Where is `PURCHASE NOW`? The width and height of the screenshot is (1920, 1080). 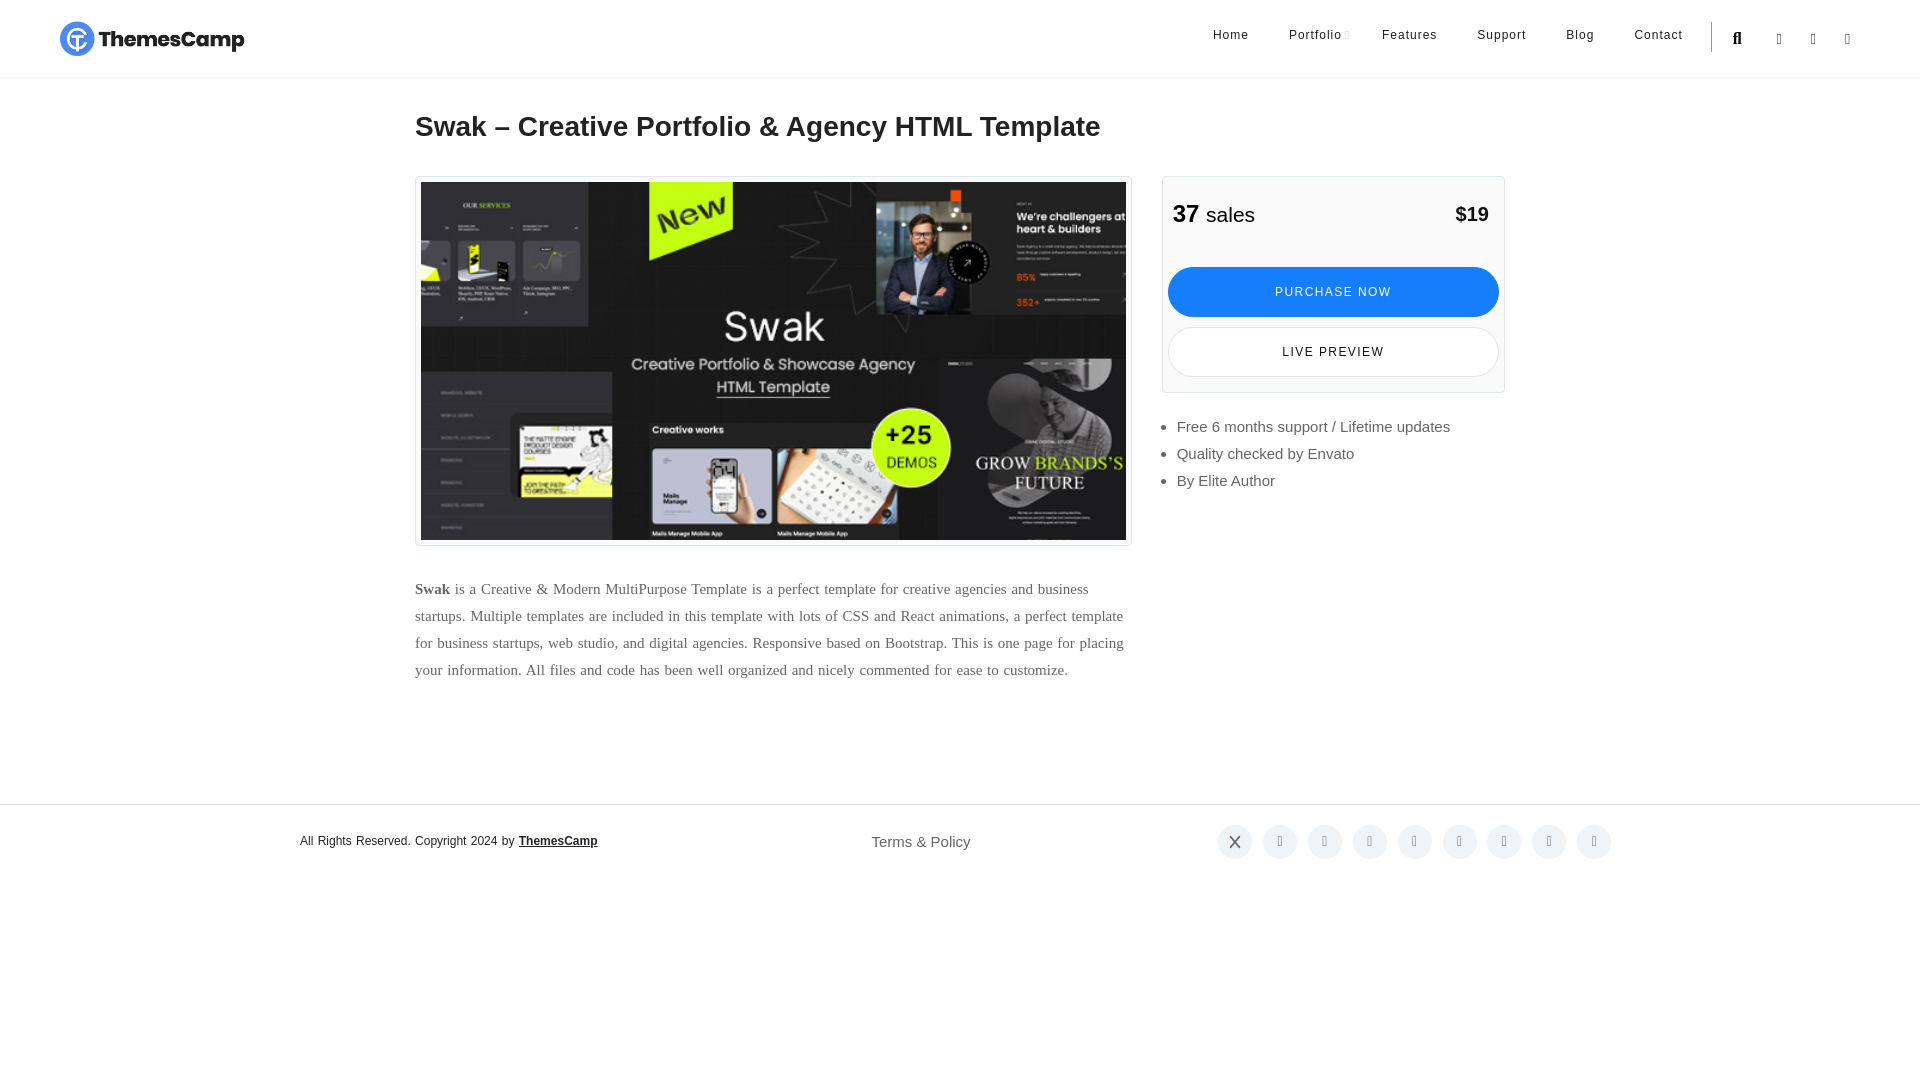 PURCHASE NOW is located at coordinates (1333, 292).